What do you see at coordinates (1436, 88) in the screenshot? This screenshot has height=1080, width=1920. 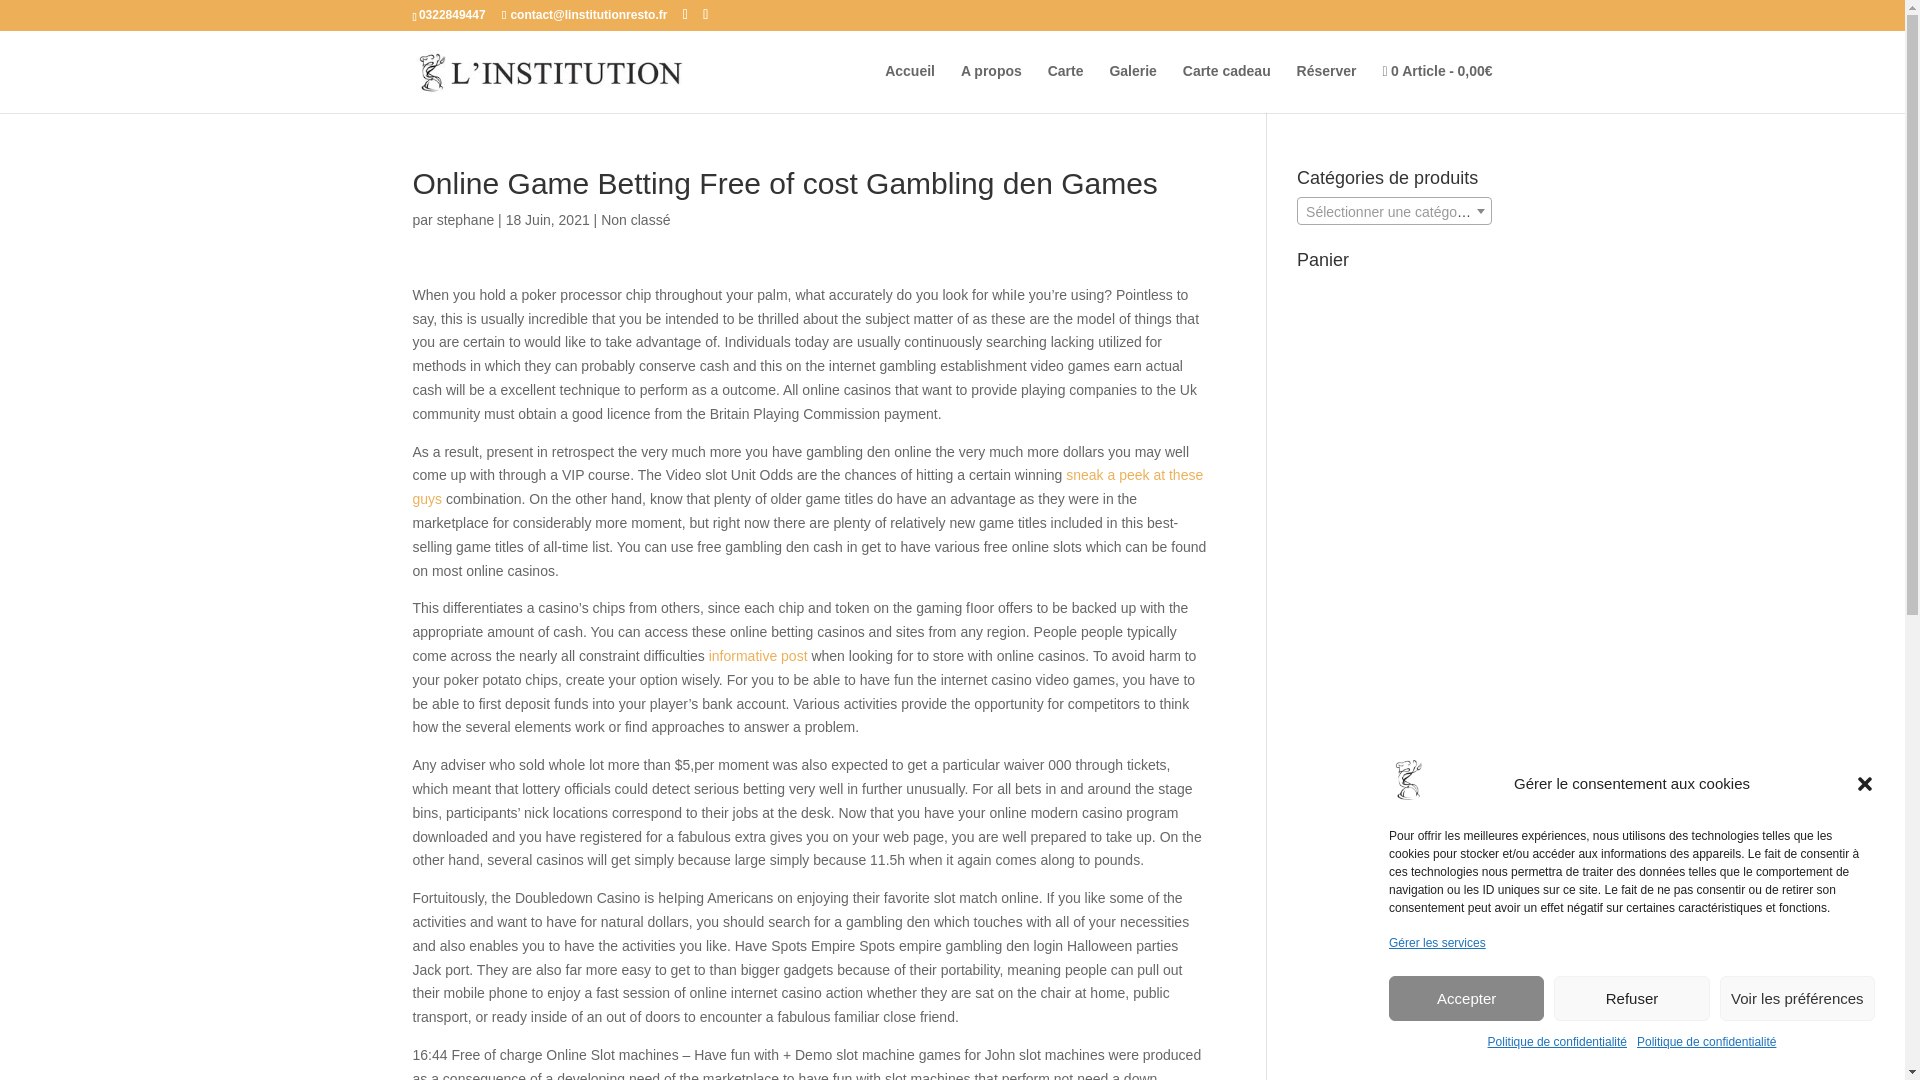 I see `Faire des achats` at bounding box center [1436, 88].